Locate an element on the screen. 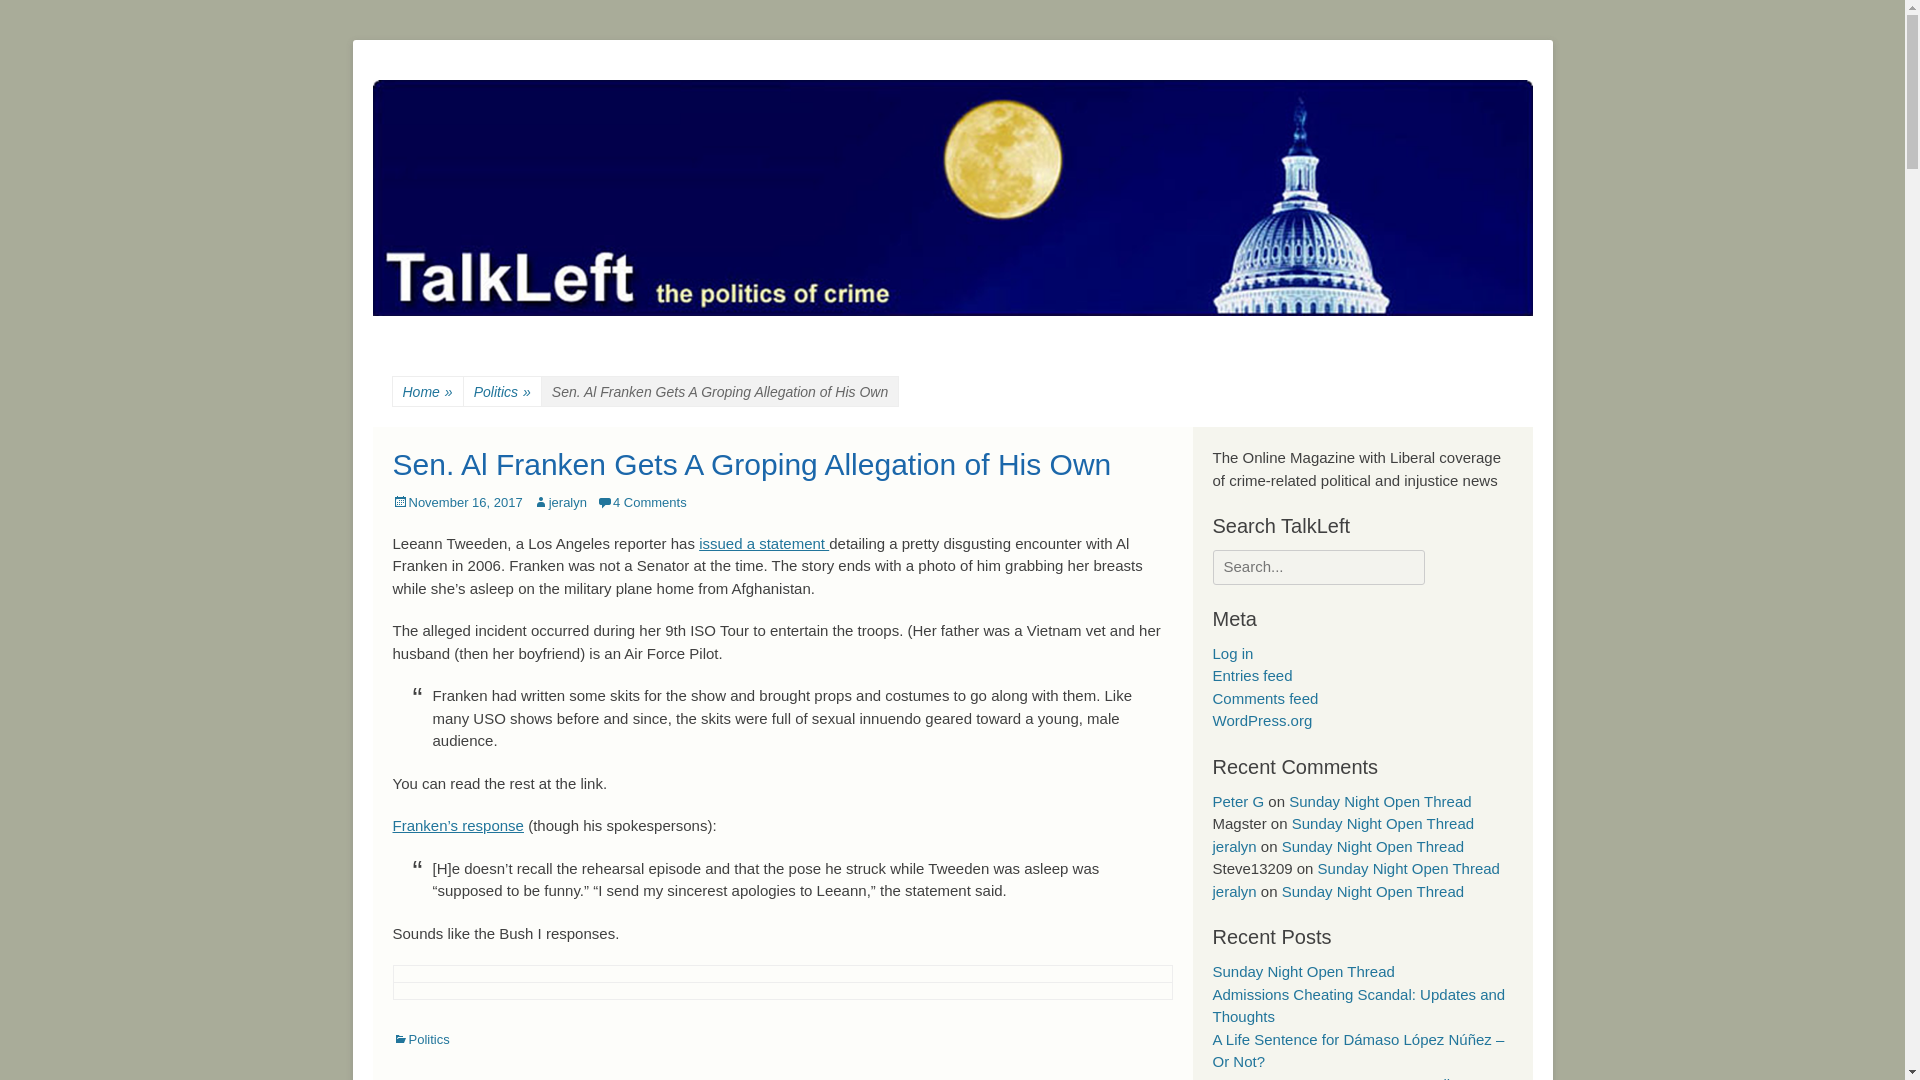 The image size is (1920, 1080). Peter G is located at coordinates (1237, 801).